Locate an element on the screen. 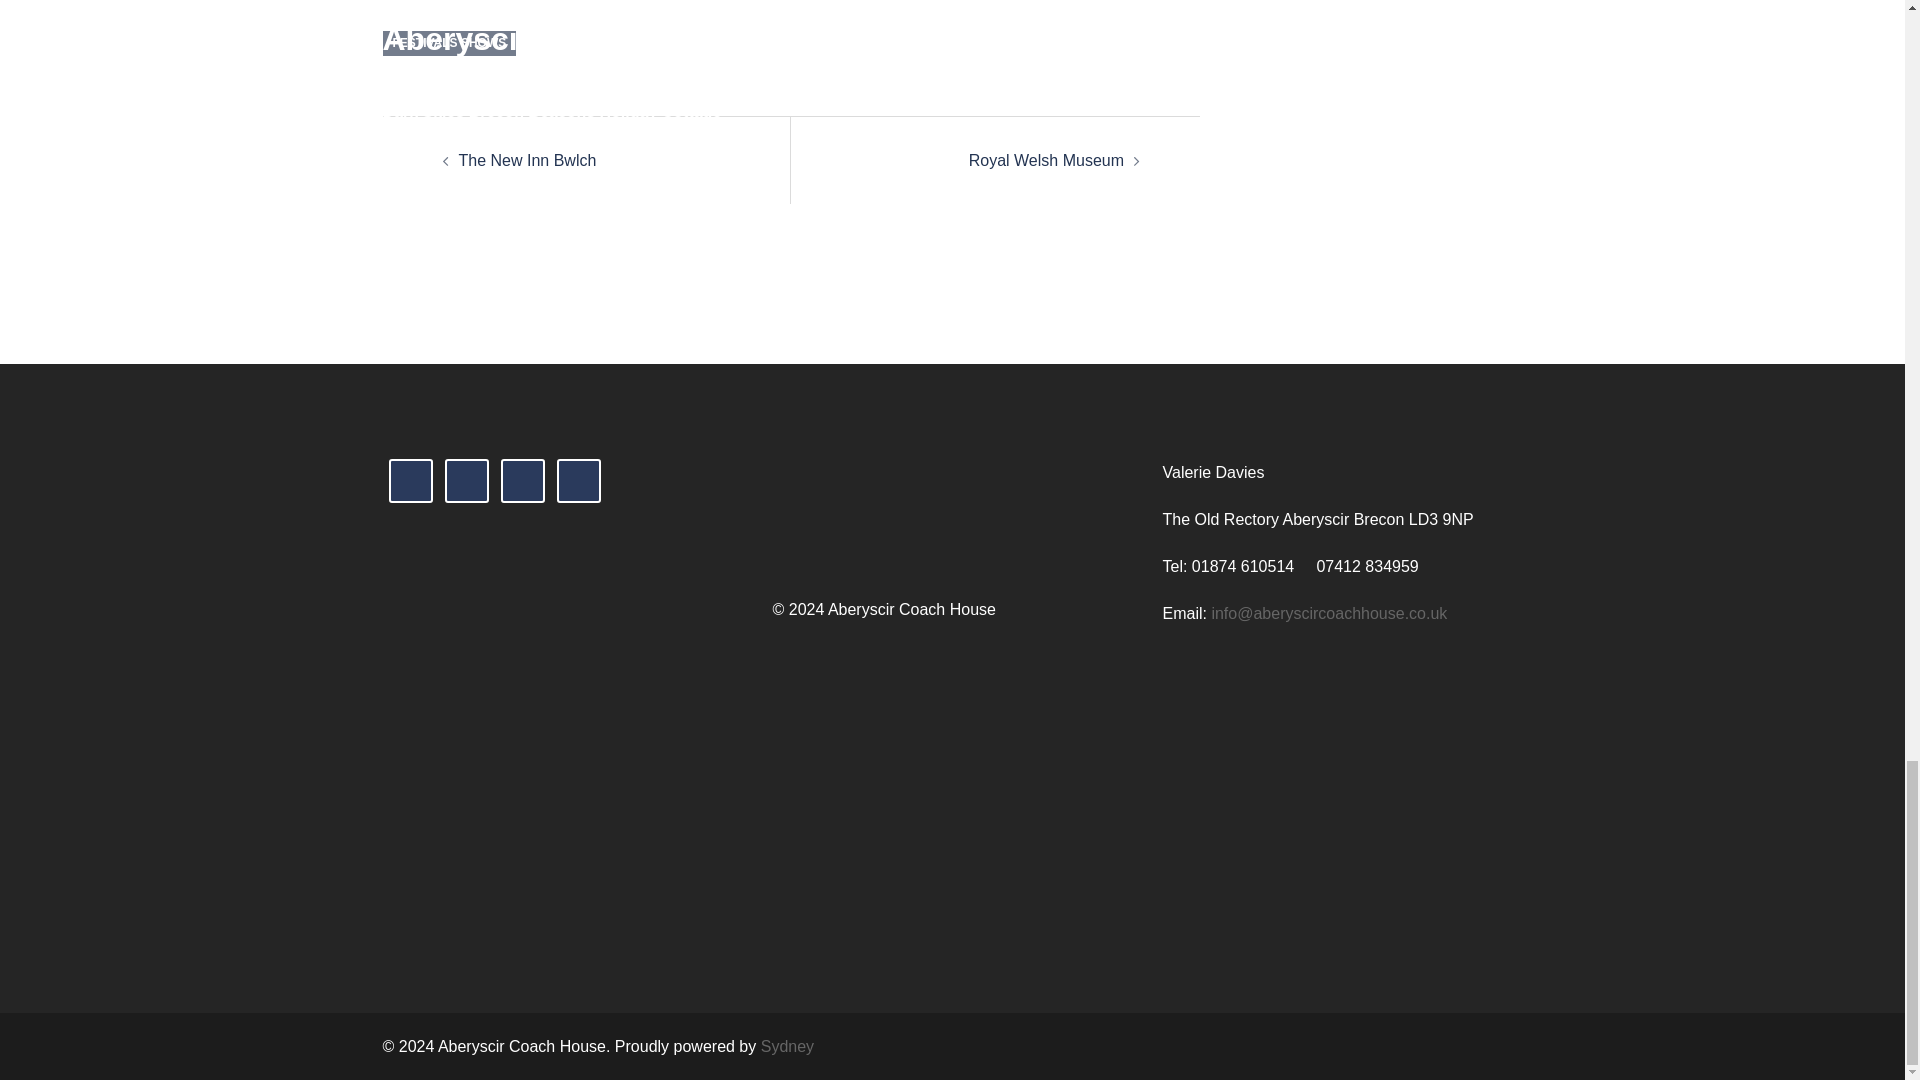 This screenshot has height=1080, width=1920. Royal Welsh Museum is located at coordinates (1046, 160).